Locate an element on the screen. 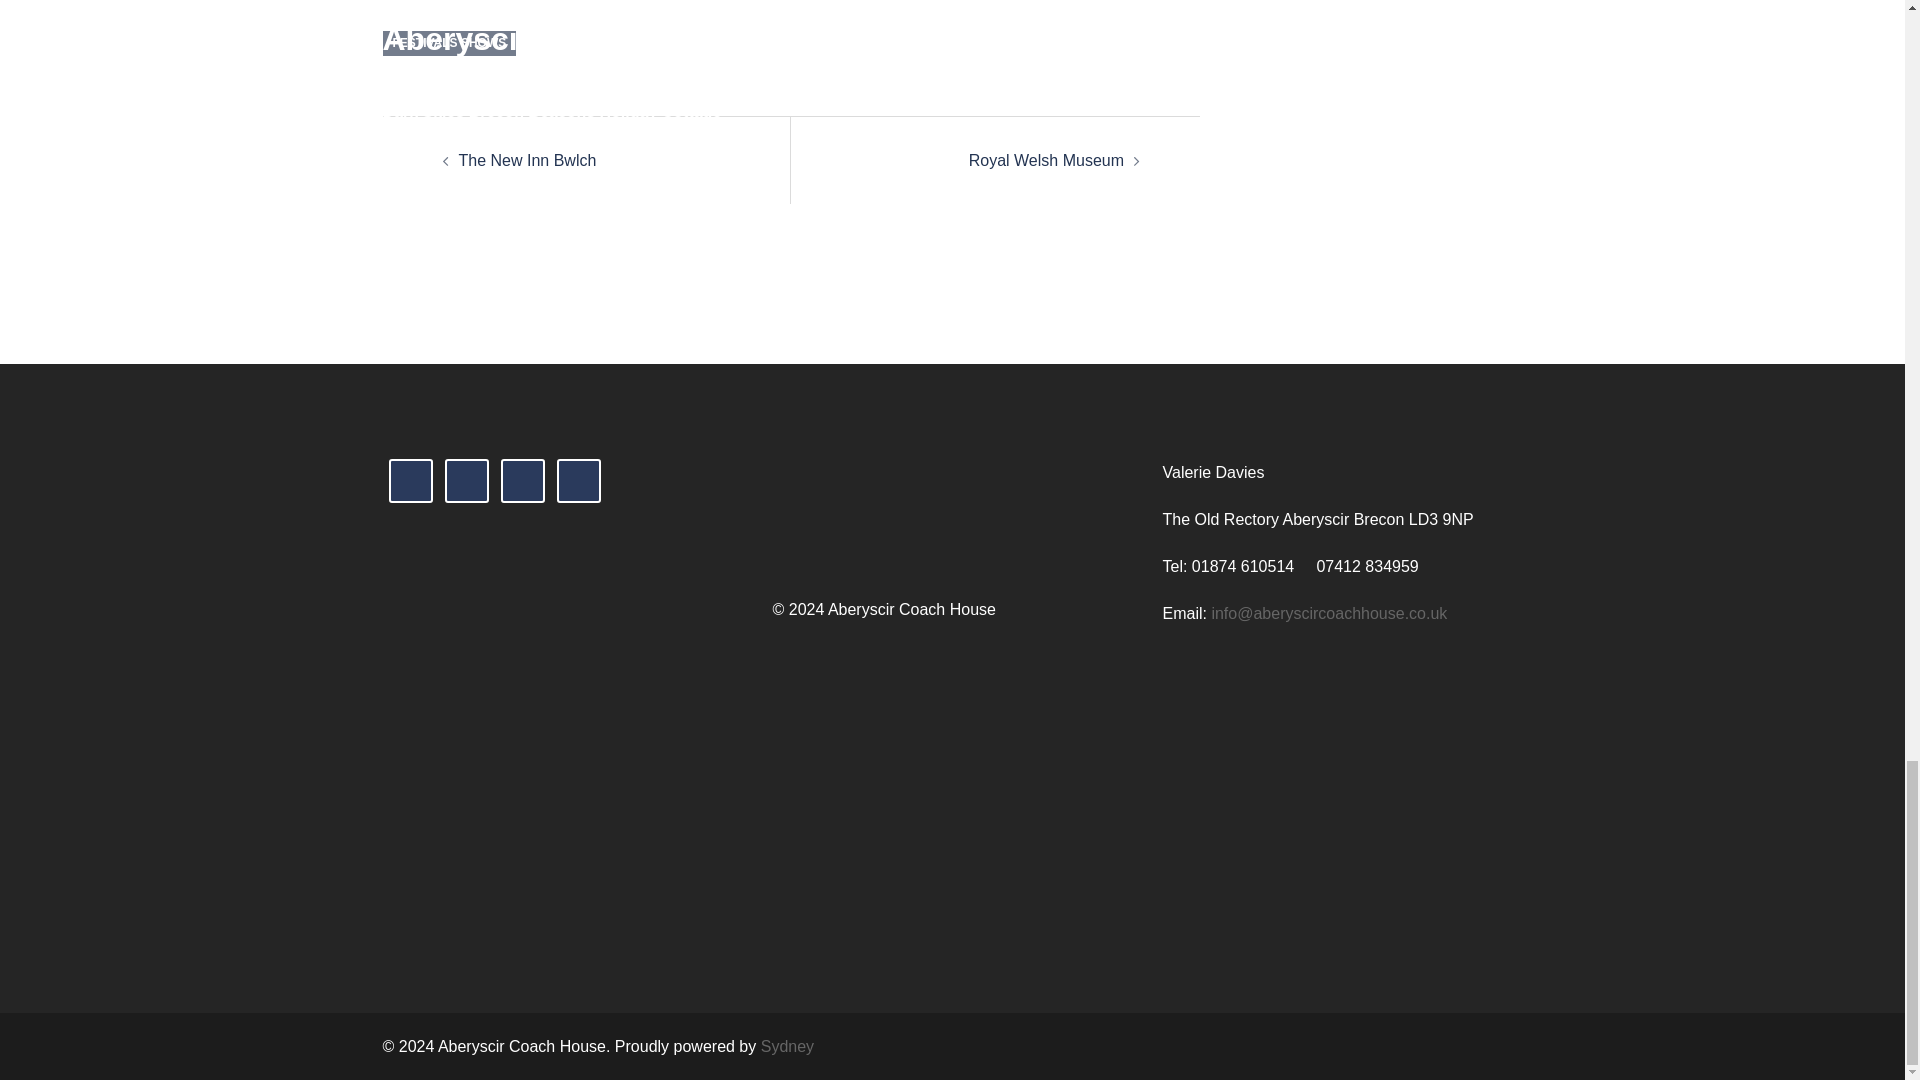 This screenshot has height=1080, width=1920. Royal Welsh Museum is located at coordinates (1046, 160).